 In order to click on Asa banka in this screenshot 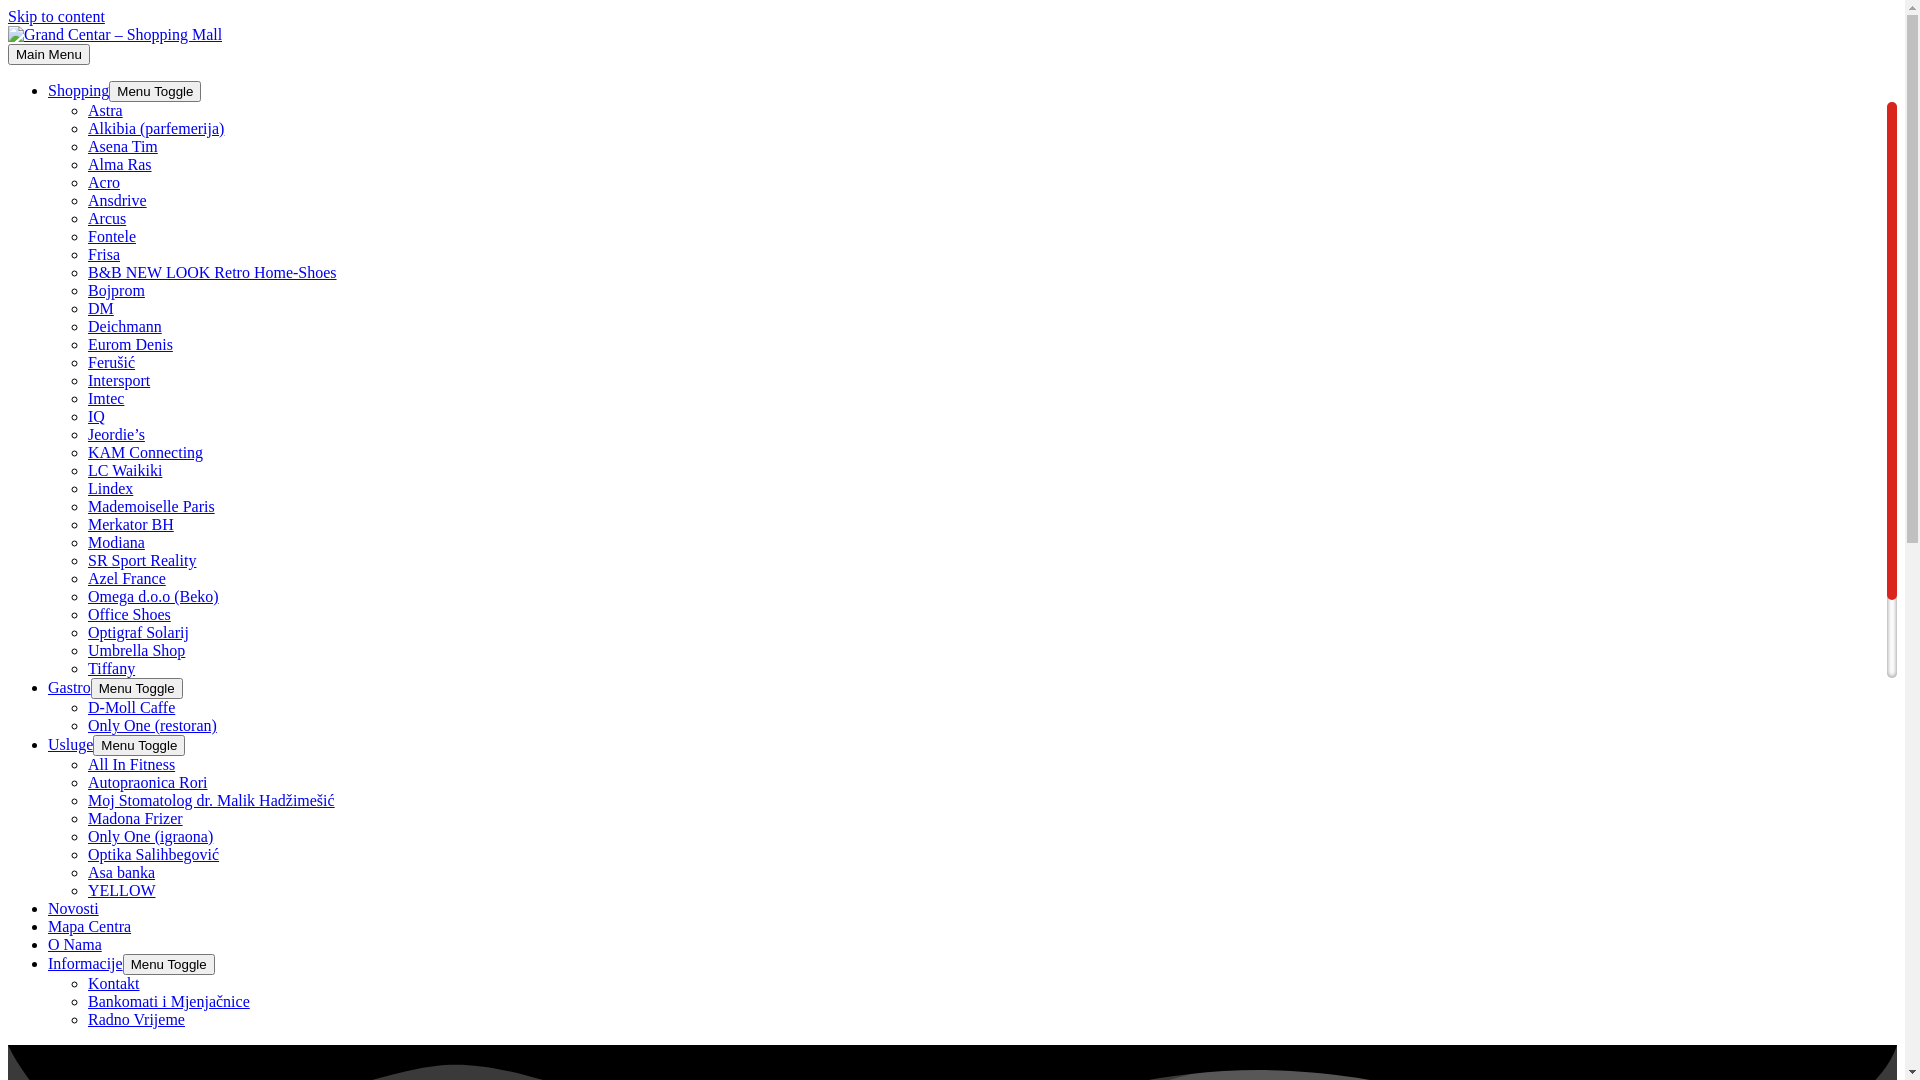, I will do `click(122, 872)`.